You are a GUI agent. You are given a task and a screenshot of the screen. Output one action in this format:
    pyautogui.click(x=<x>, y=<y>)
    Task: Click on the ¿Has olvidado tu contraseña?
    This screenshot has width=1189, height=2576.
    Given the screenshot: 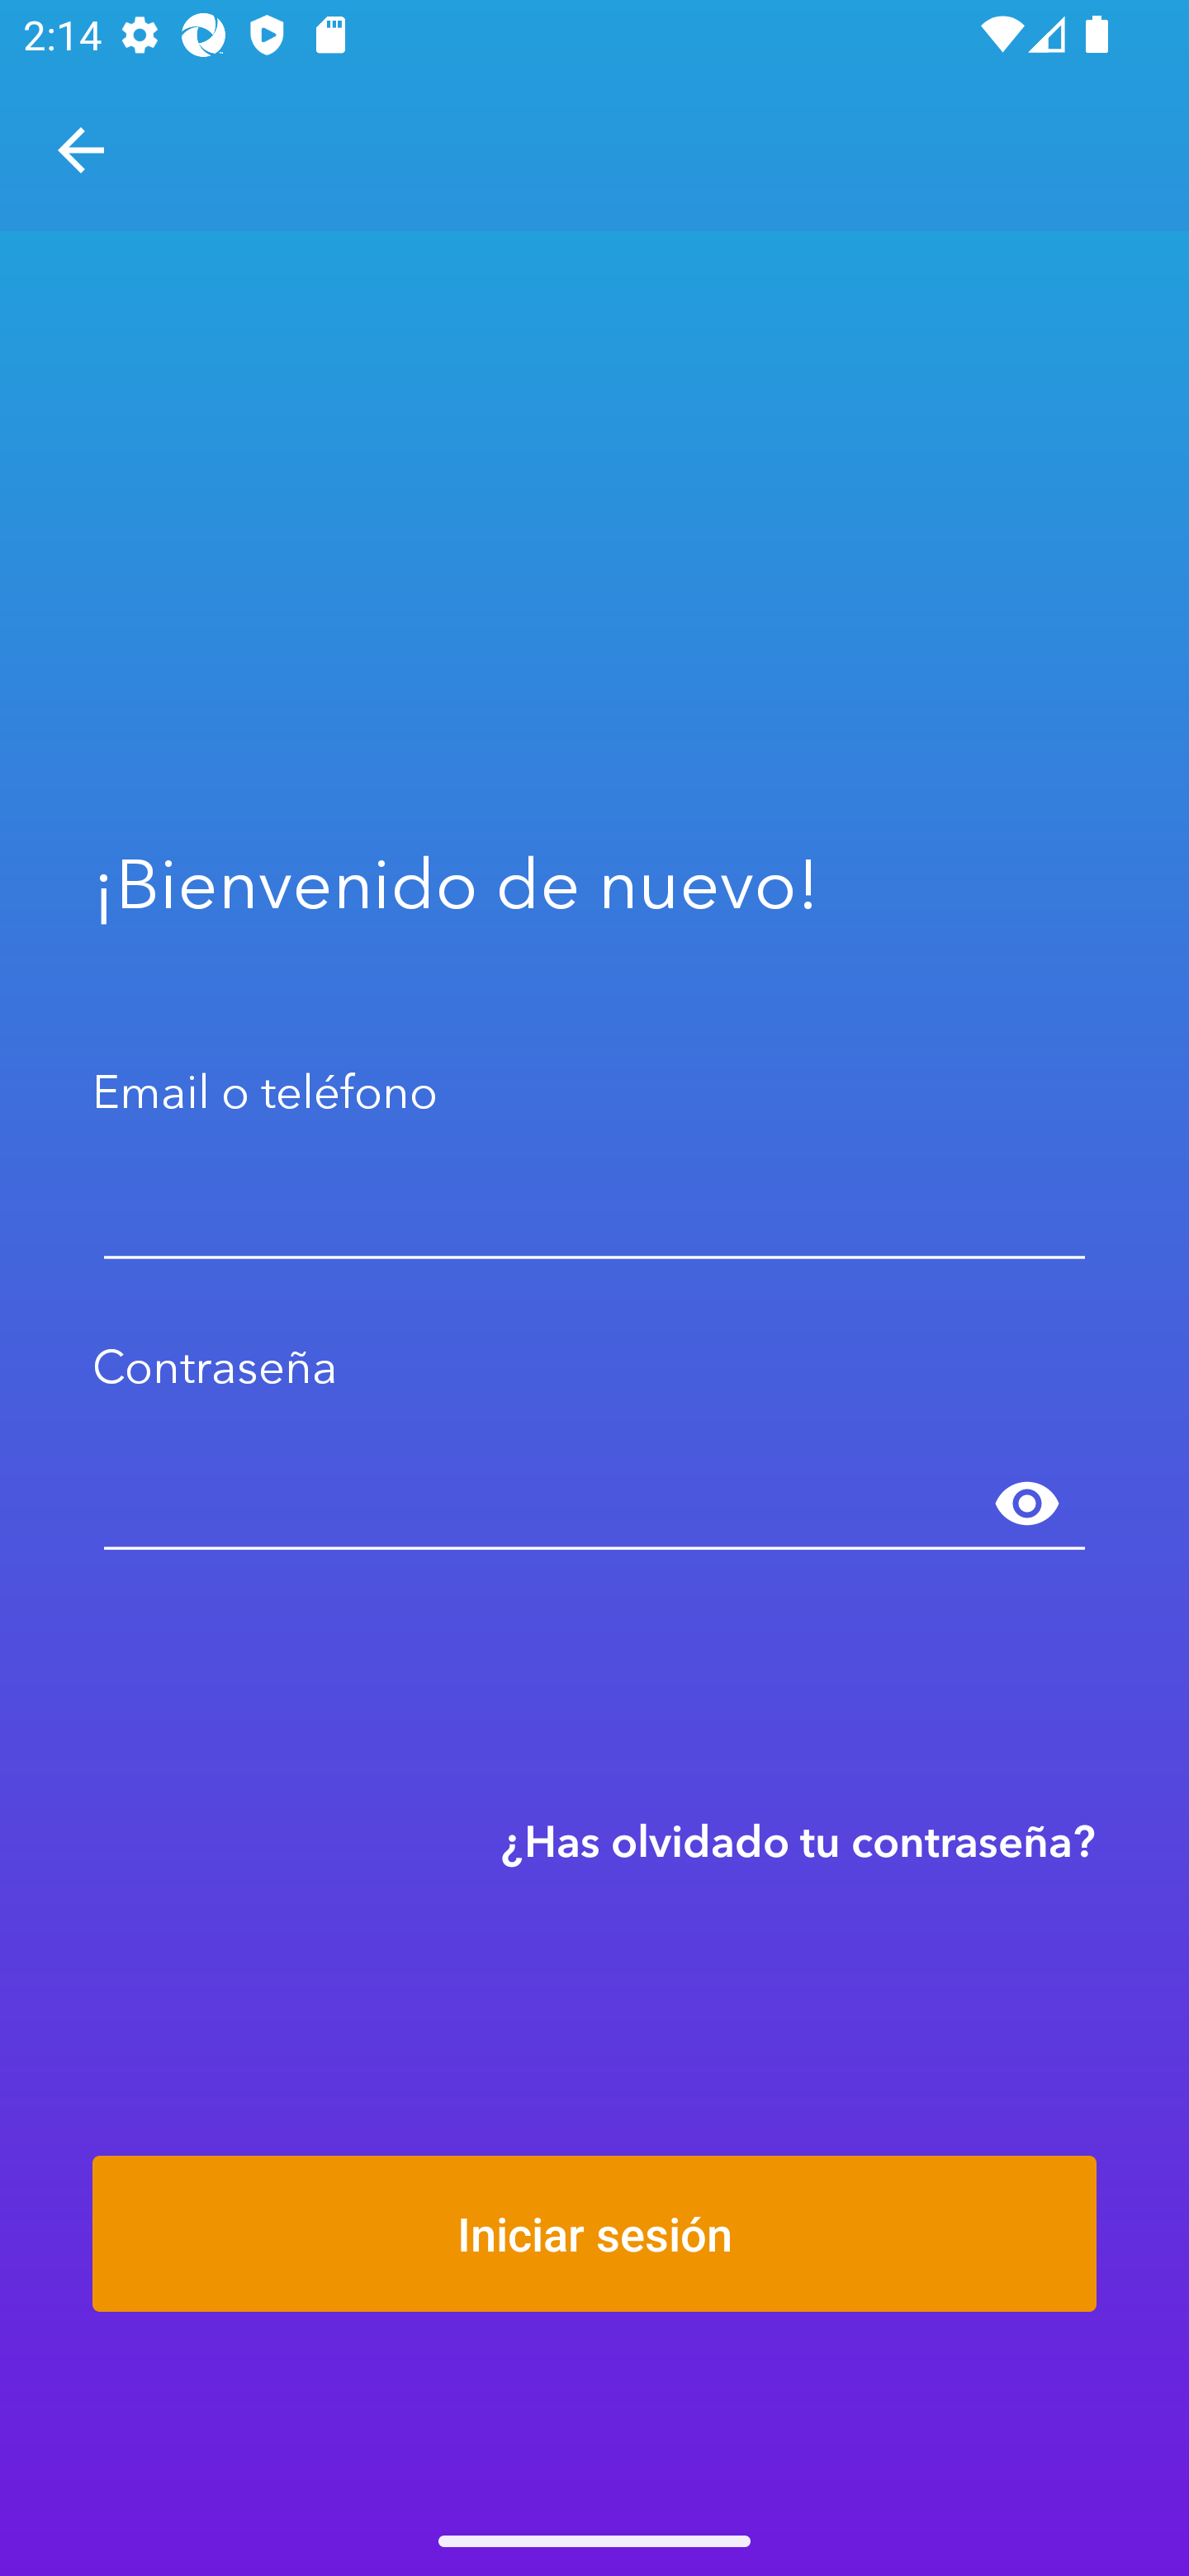 What is the action you would take?
    pyautogui.click(x=798, y=1840)
    